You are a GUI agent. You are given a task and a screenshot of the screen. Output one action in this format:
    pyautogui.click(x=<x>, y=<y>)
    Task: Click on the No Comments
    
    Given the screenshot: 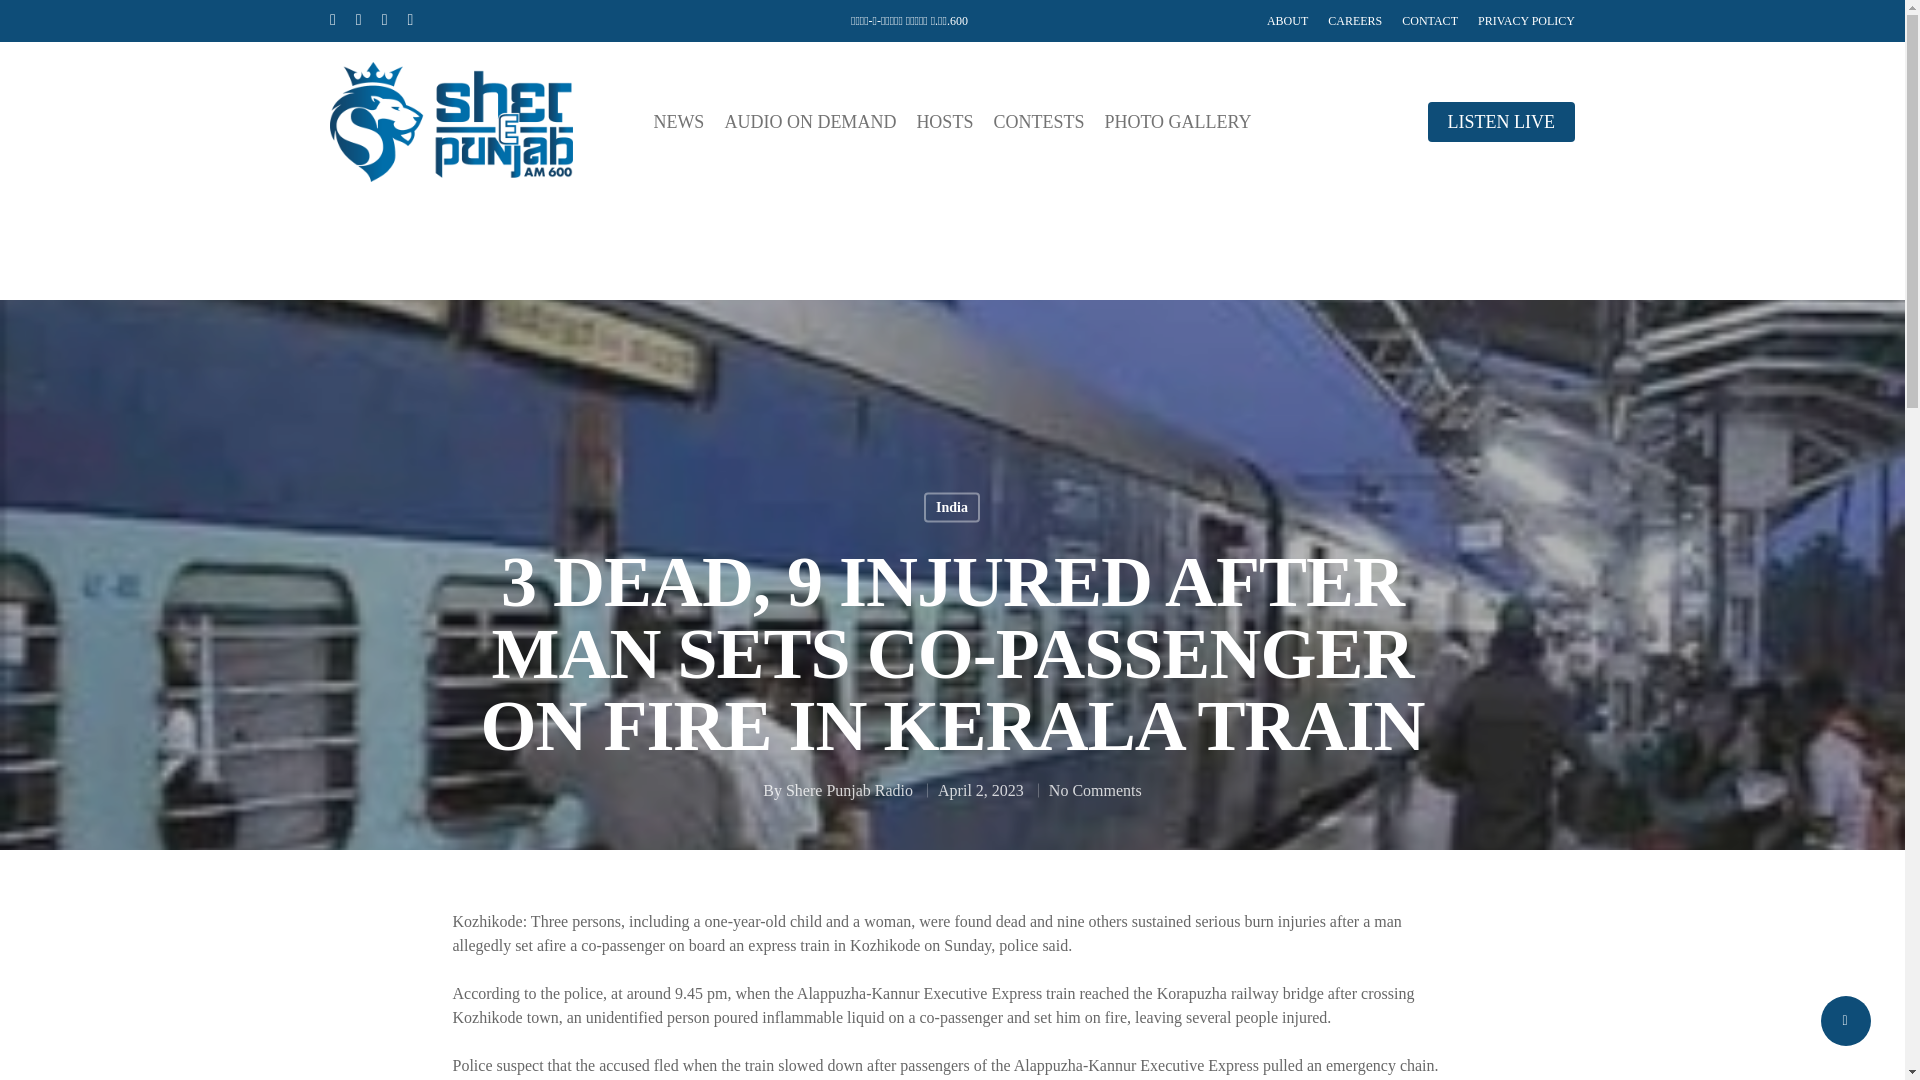 What is the action you would take?
    pyautogui.click(x=1095, y=790)
    